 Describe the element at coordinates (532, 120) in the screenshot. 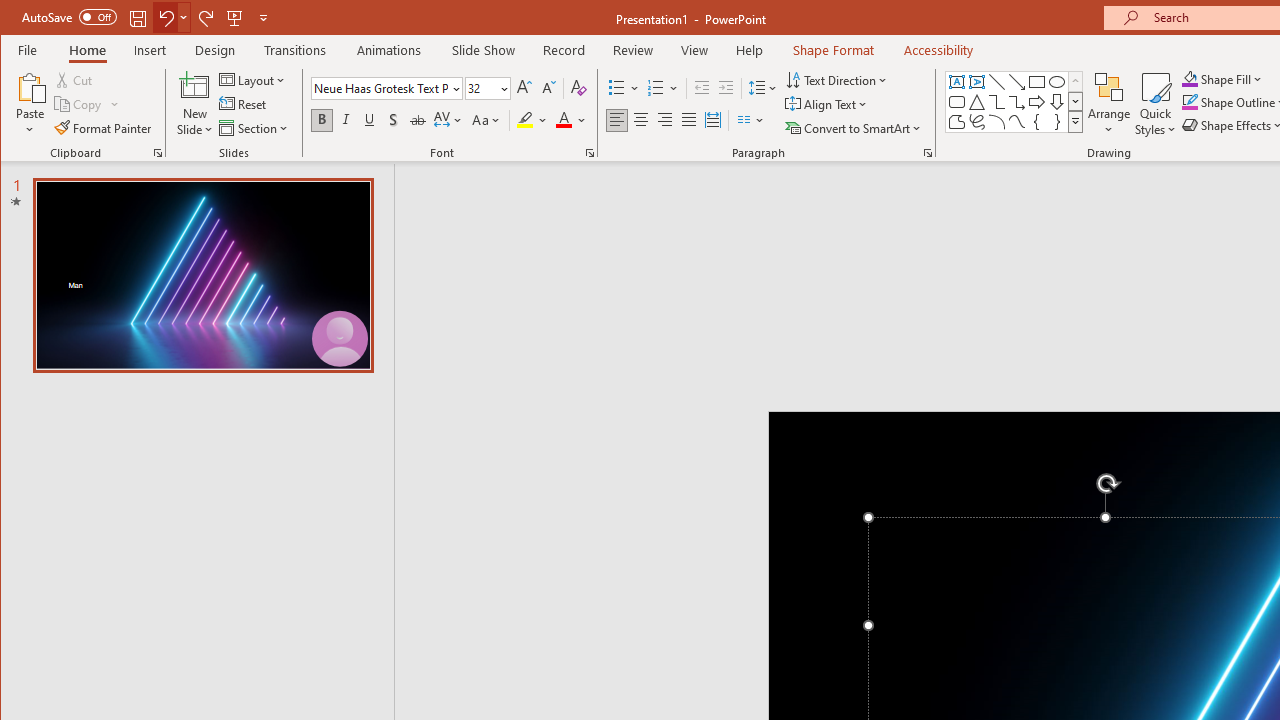

I see `Text Highlight Color` at that location.